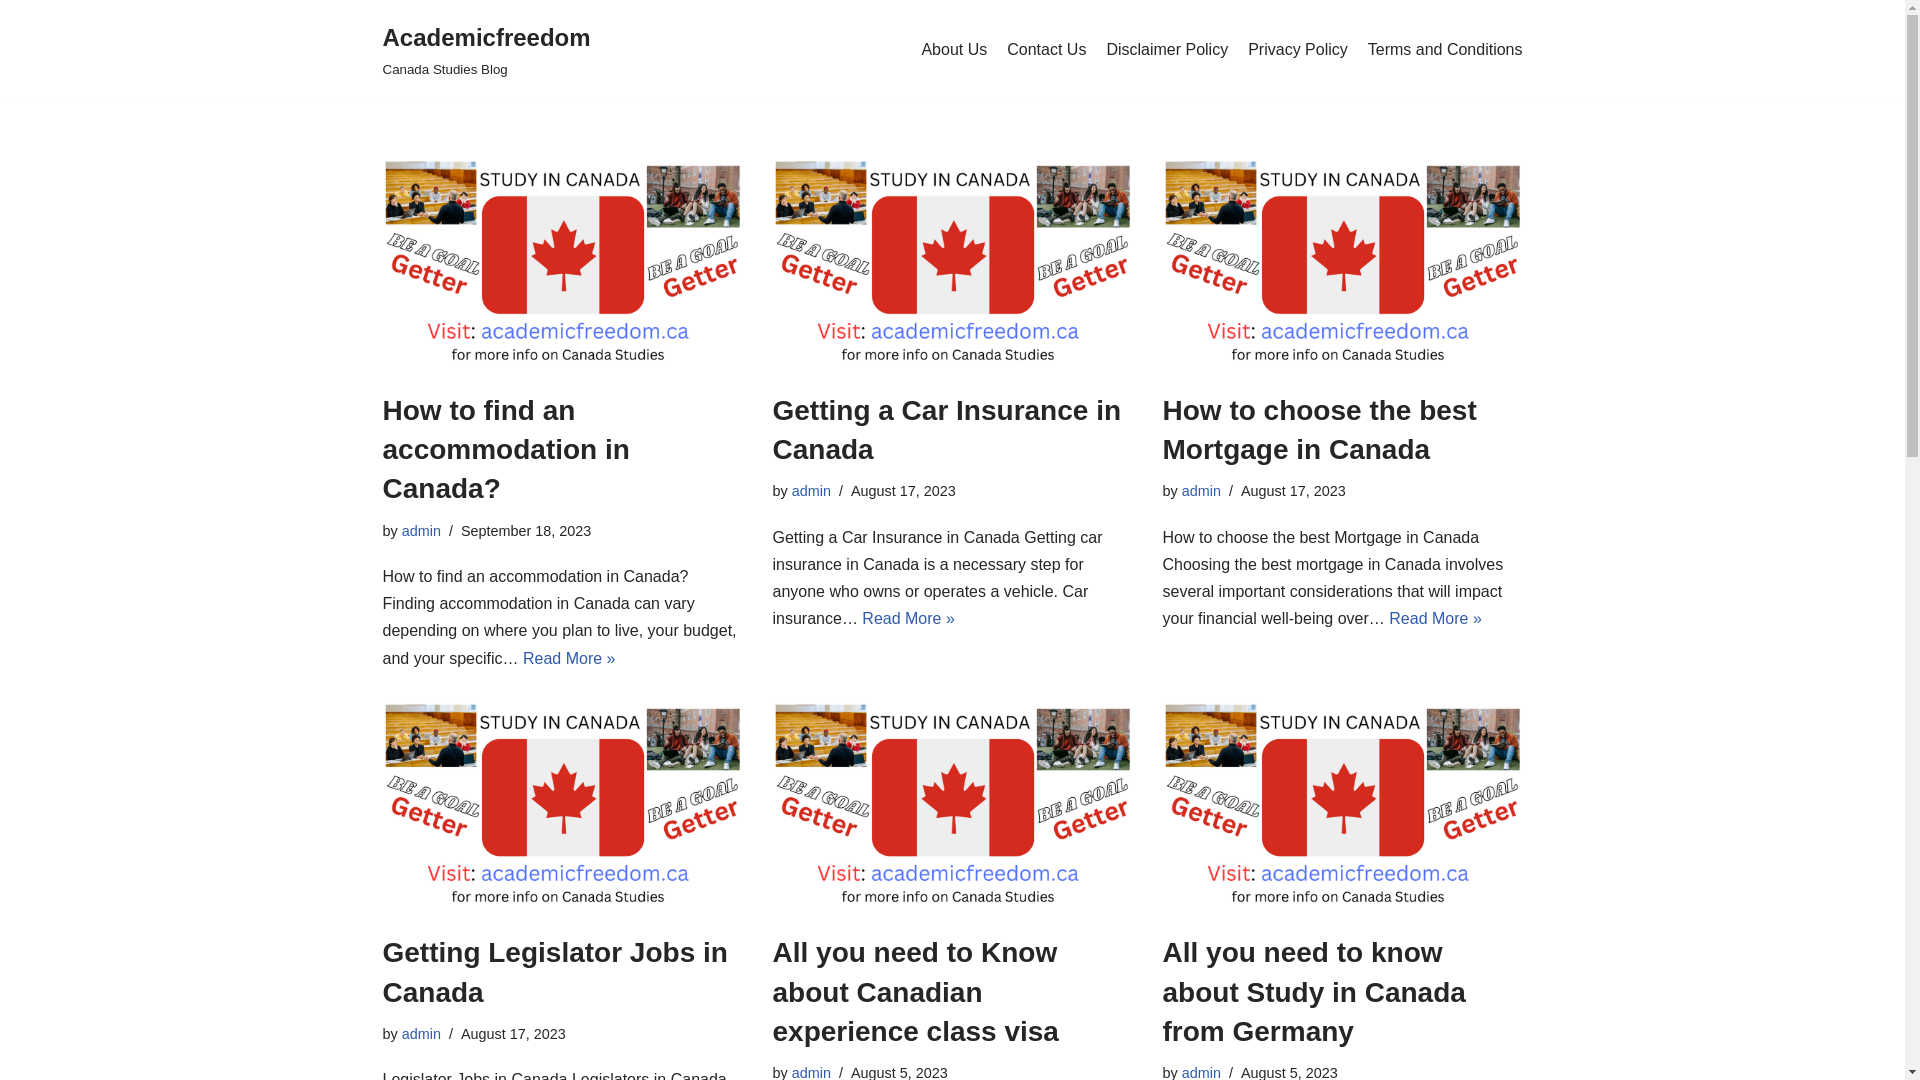  Describe the element at coordinates (1446, 50) in the screenshot. I see `Terms and Conditions` at that location.